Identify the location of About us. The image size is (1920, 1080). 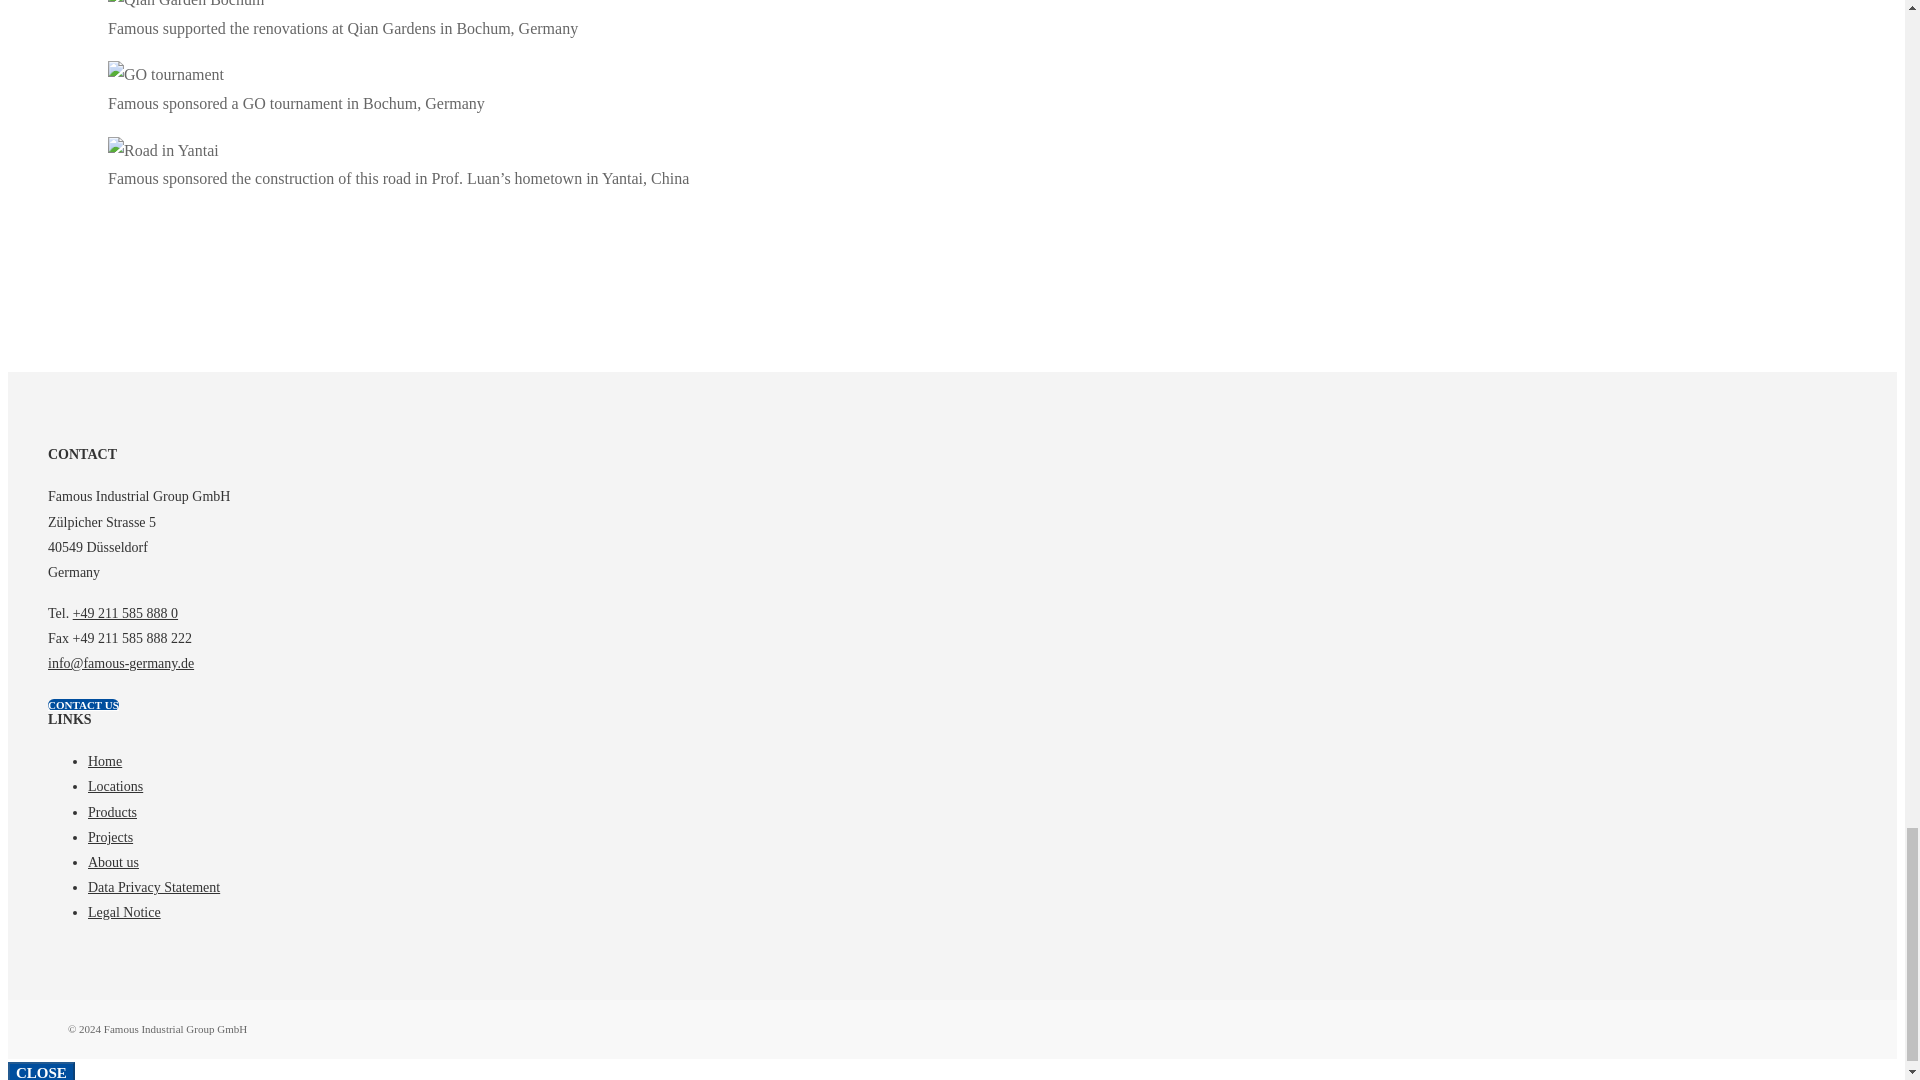
(113, 862).